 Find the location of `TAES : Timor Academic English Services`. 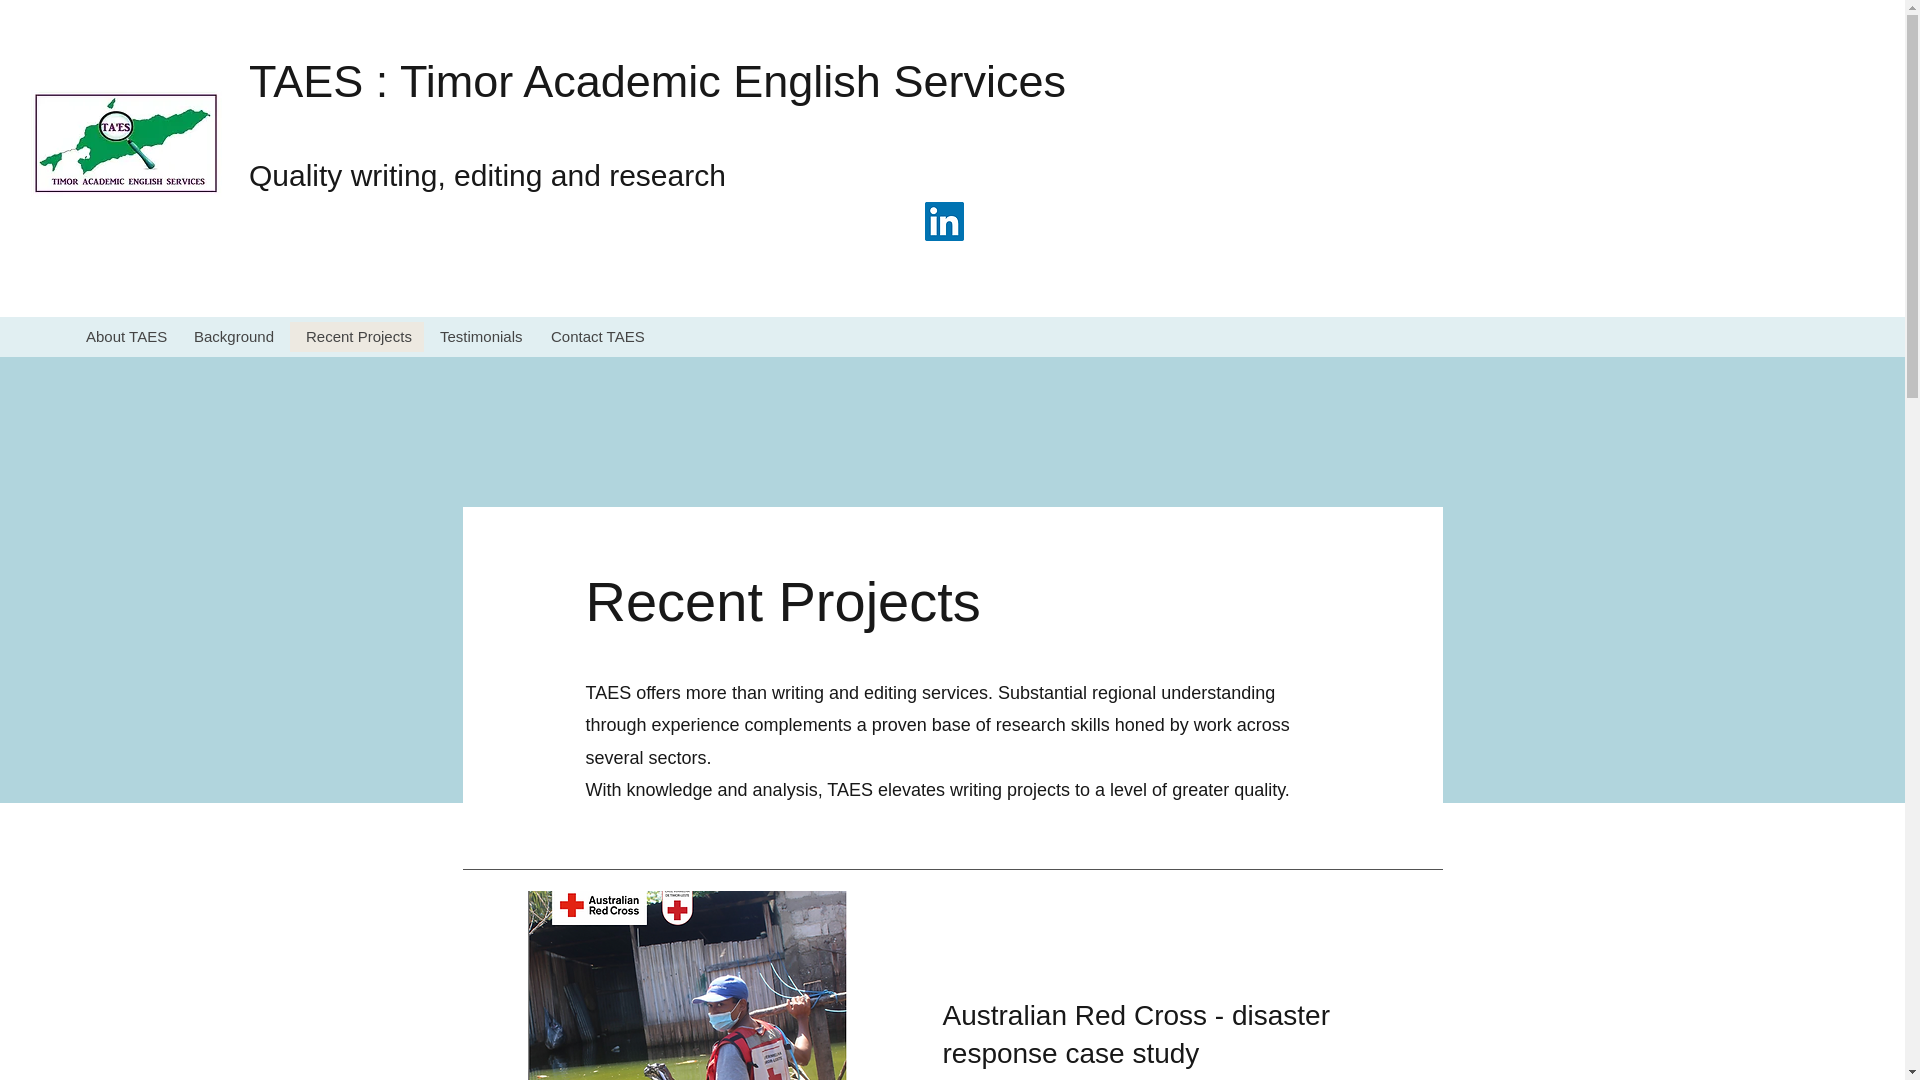

TAES : Timor Academic English Services is located at coordinates (657, 81).